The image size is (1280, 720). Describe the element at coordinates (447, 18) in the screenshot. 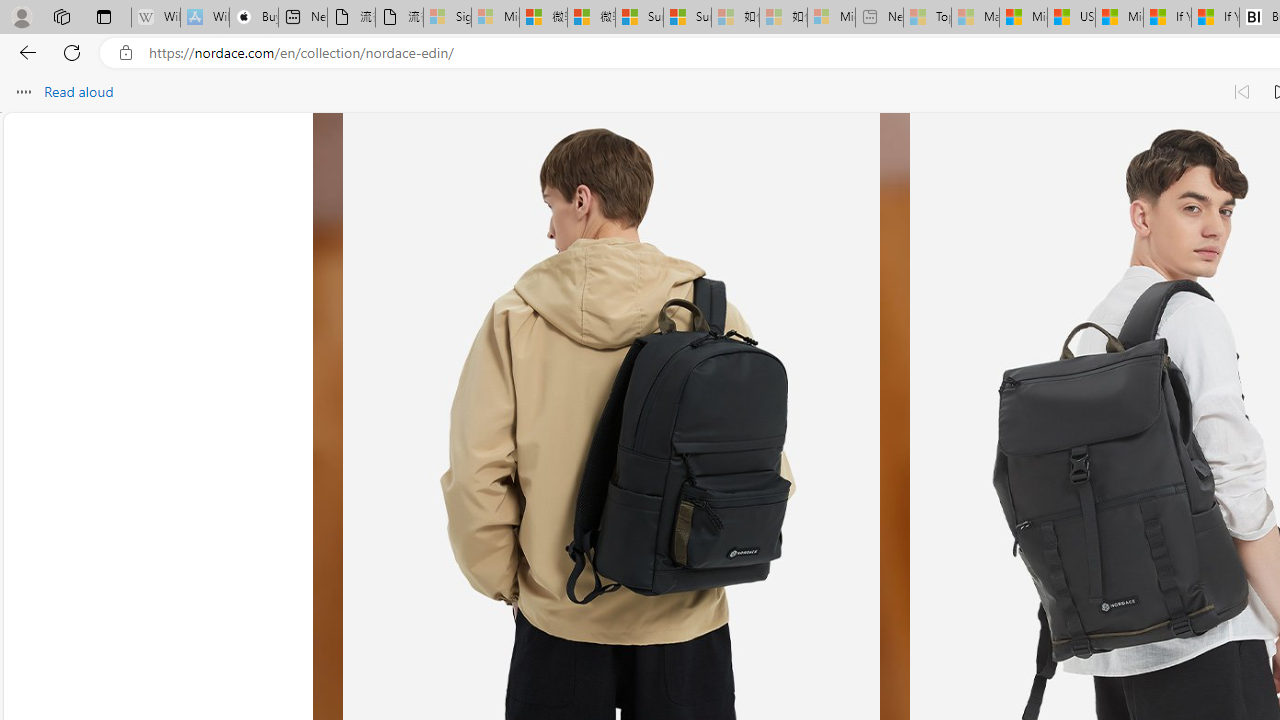

I see `Sign in to your Microsoft account - Sleeping` at that location.